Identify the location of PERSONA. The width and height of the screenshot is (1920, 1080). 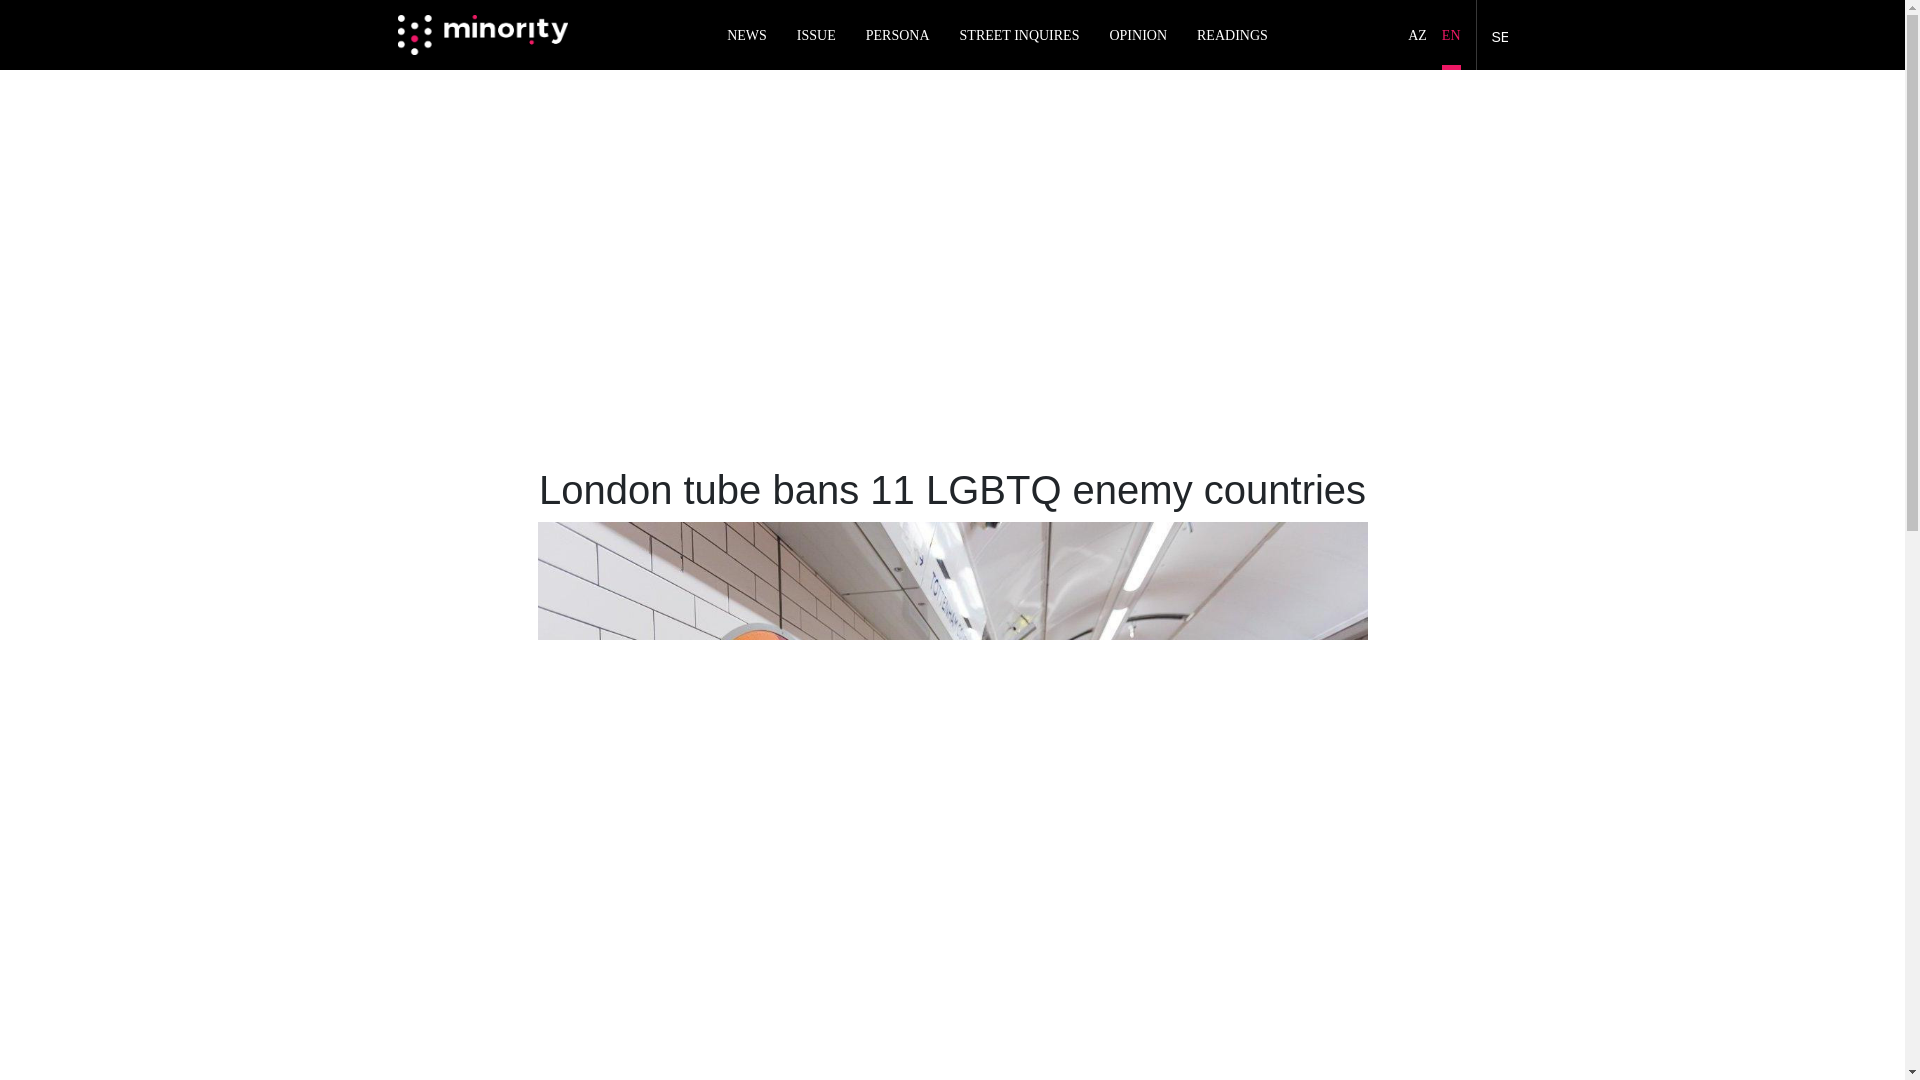
(897, 35).